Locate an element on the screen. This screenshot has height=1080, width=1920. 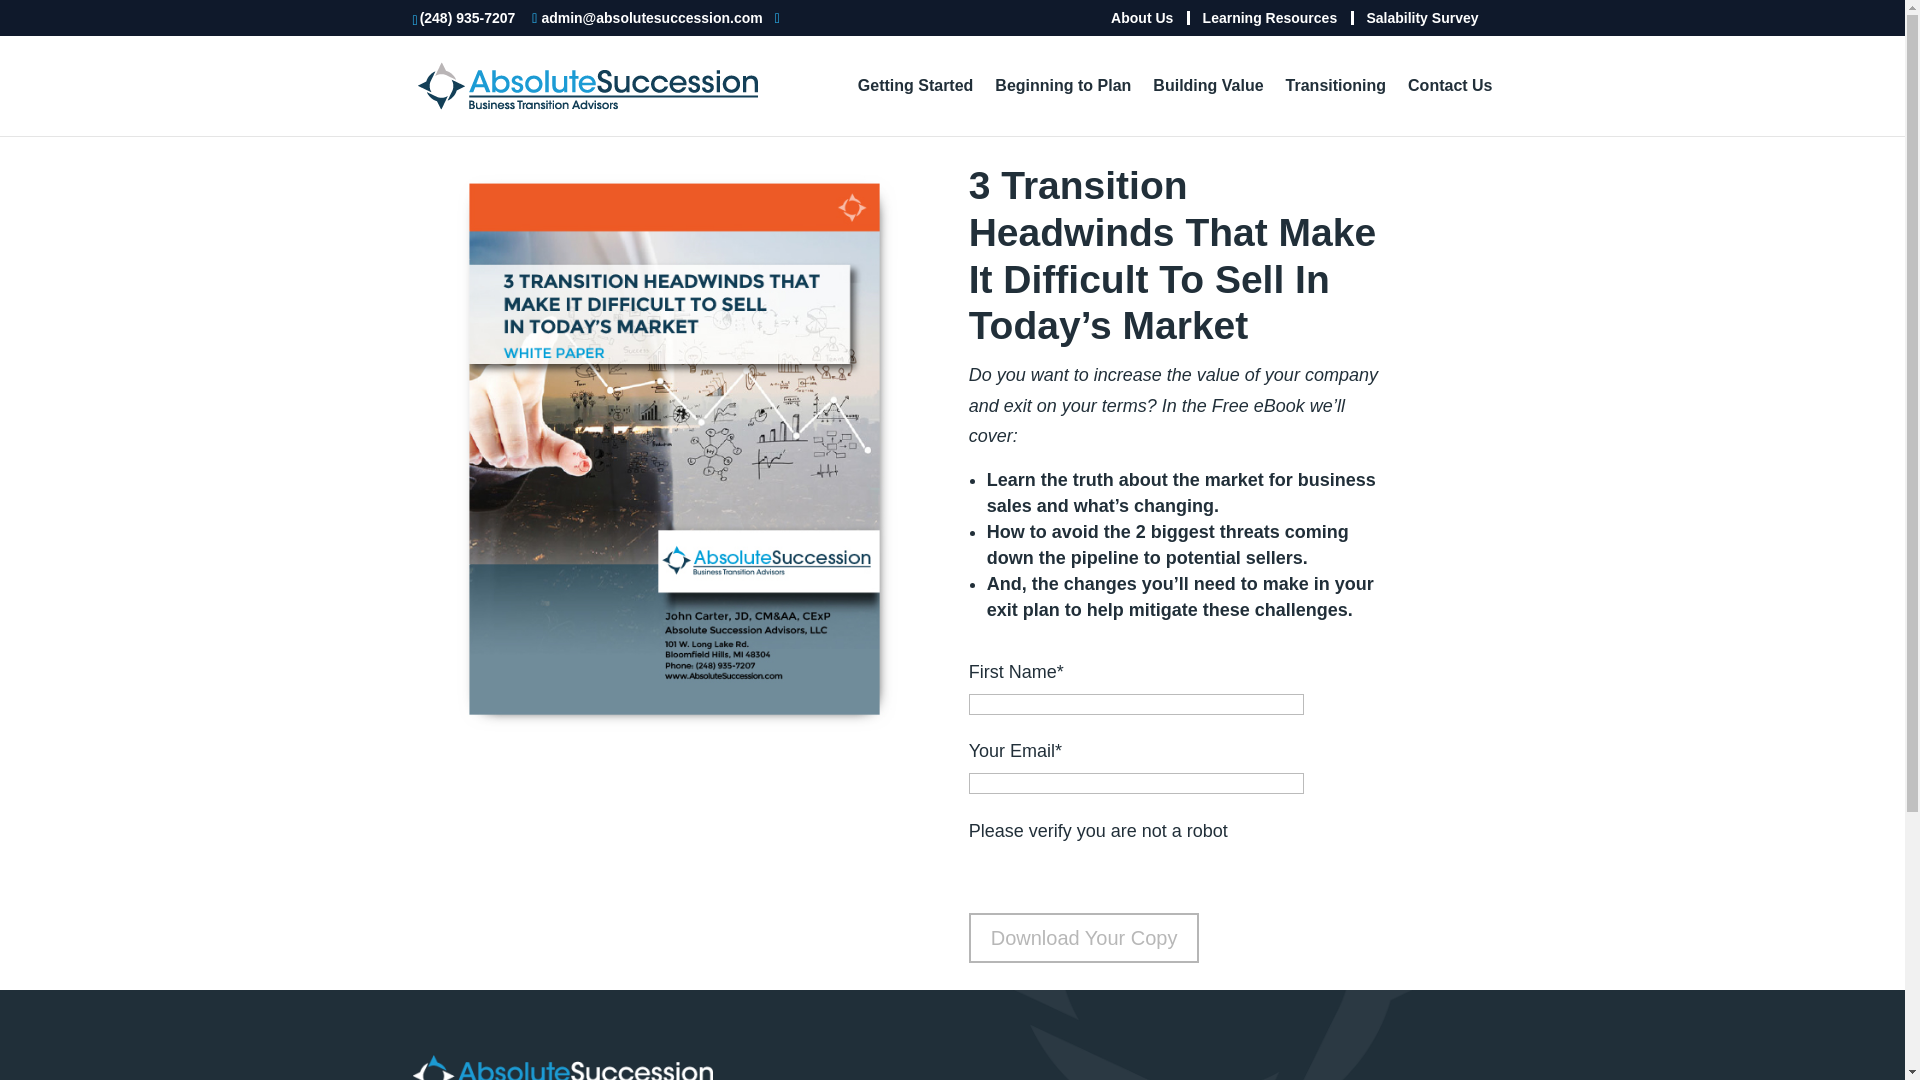
Salability Survey is located at coordinates (1422, 16).